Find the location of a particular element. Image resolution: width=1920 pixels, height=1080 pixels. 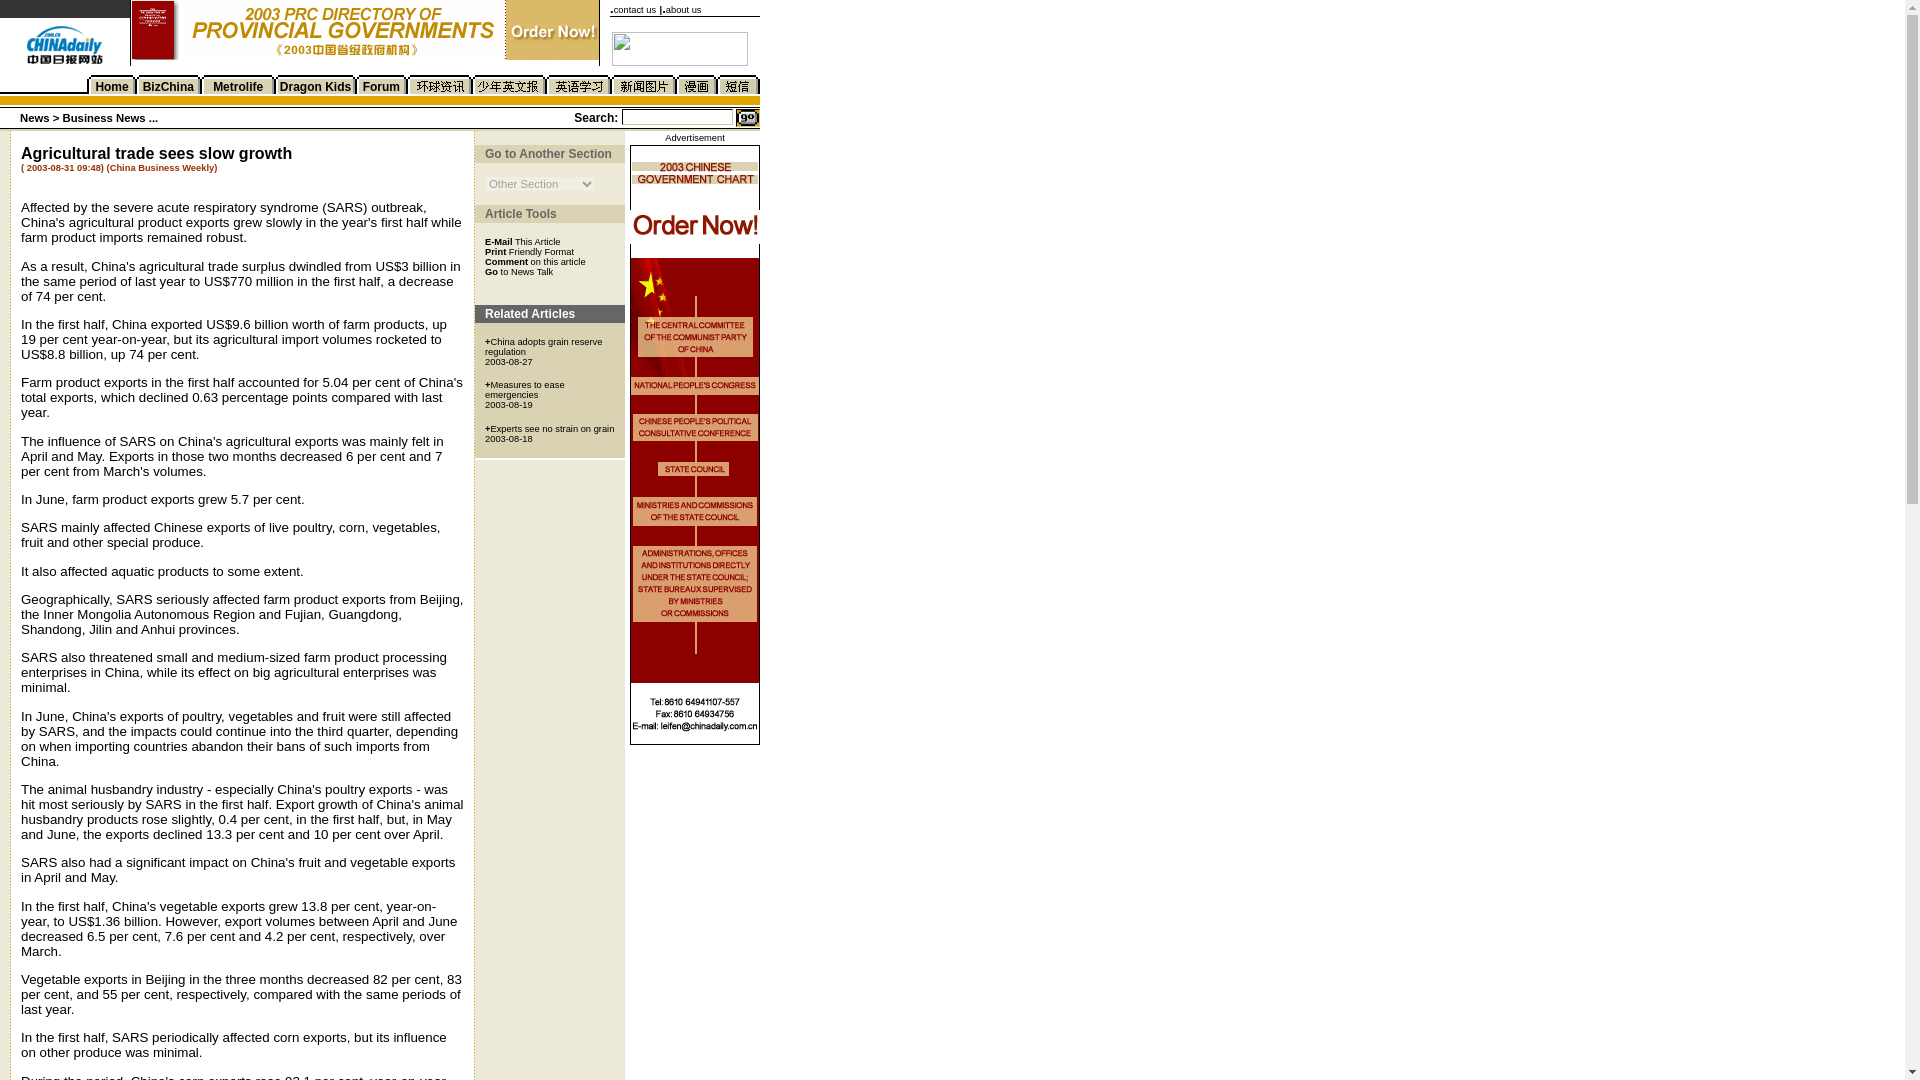

about us is located at coordinates (684, 10).